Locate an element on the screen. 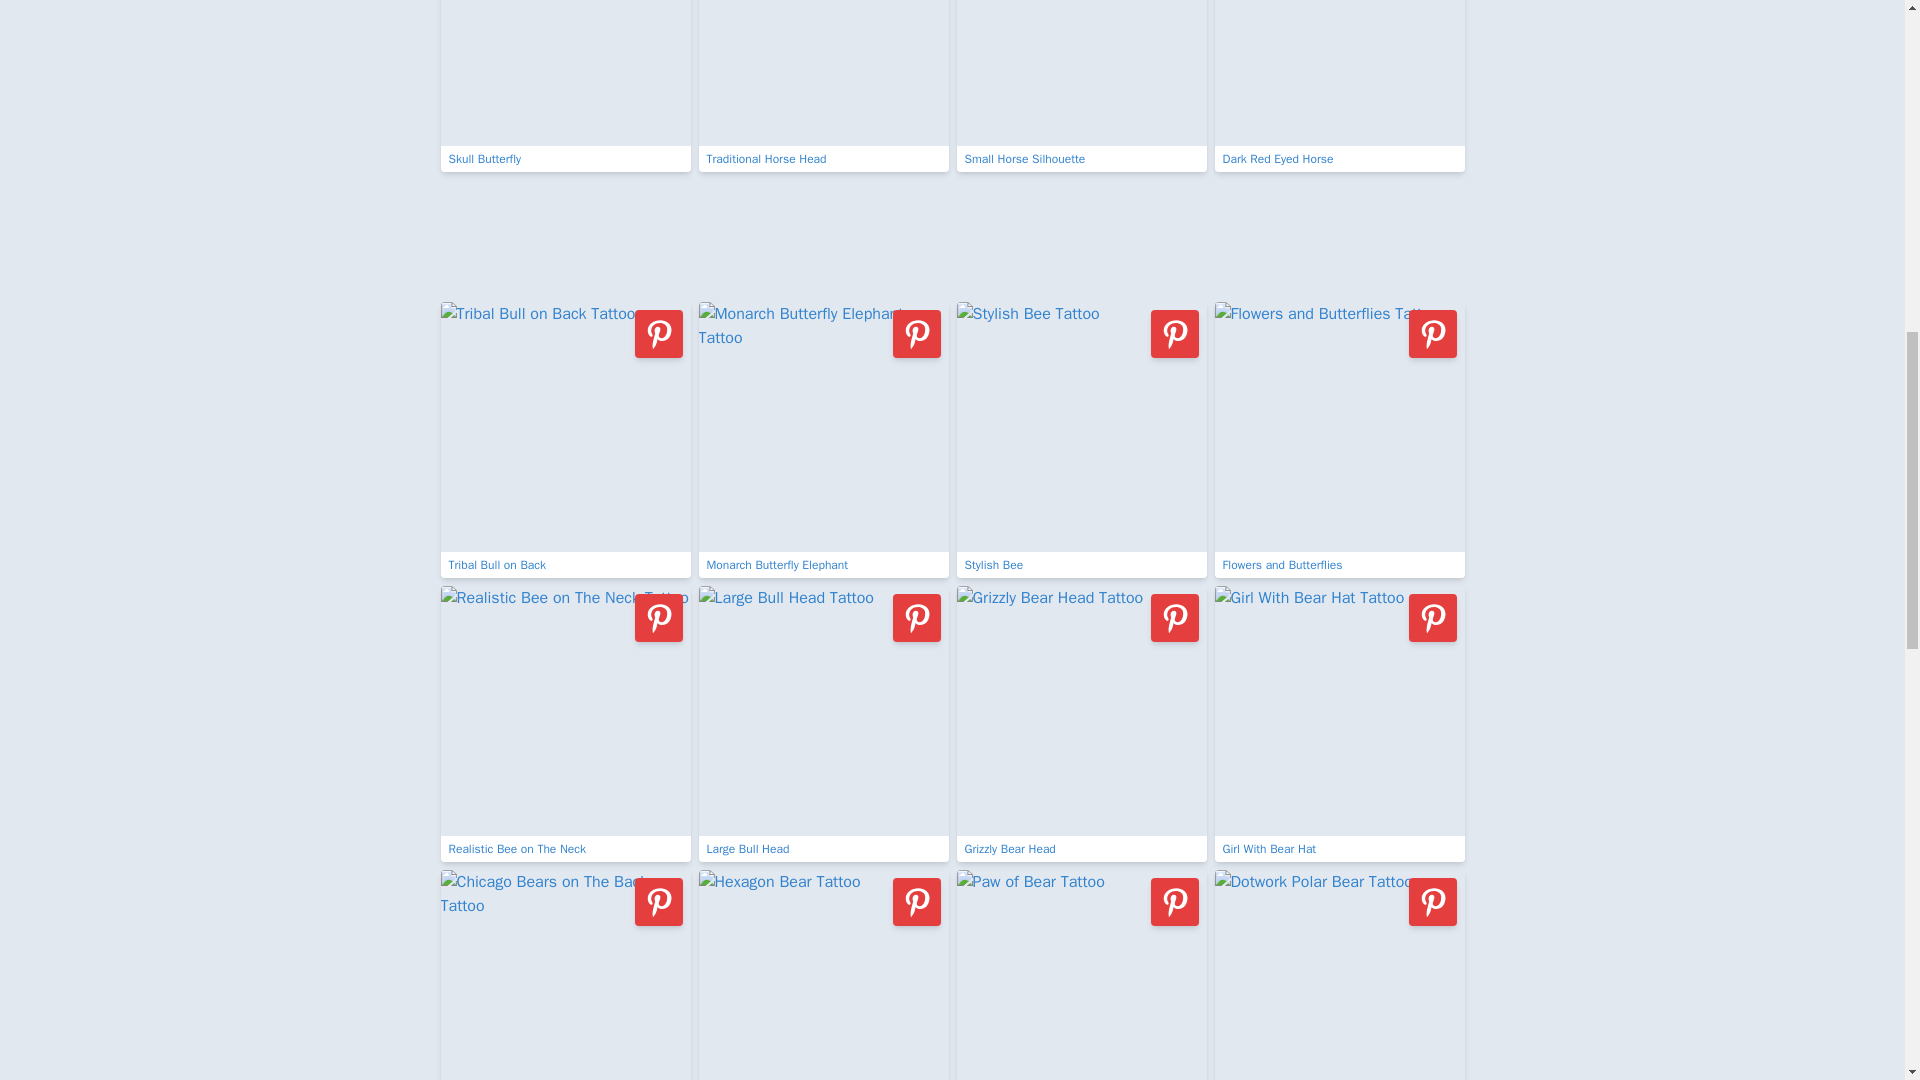 This screenshot has height=1080, width=1920. Realistic Bee on The Neck is located at coordinates (564, 724).